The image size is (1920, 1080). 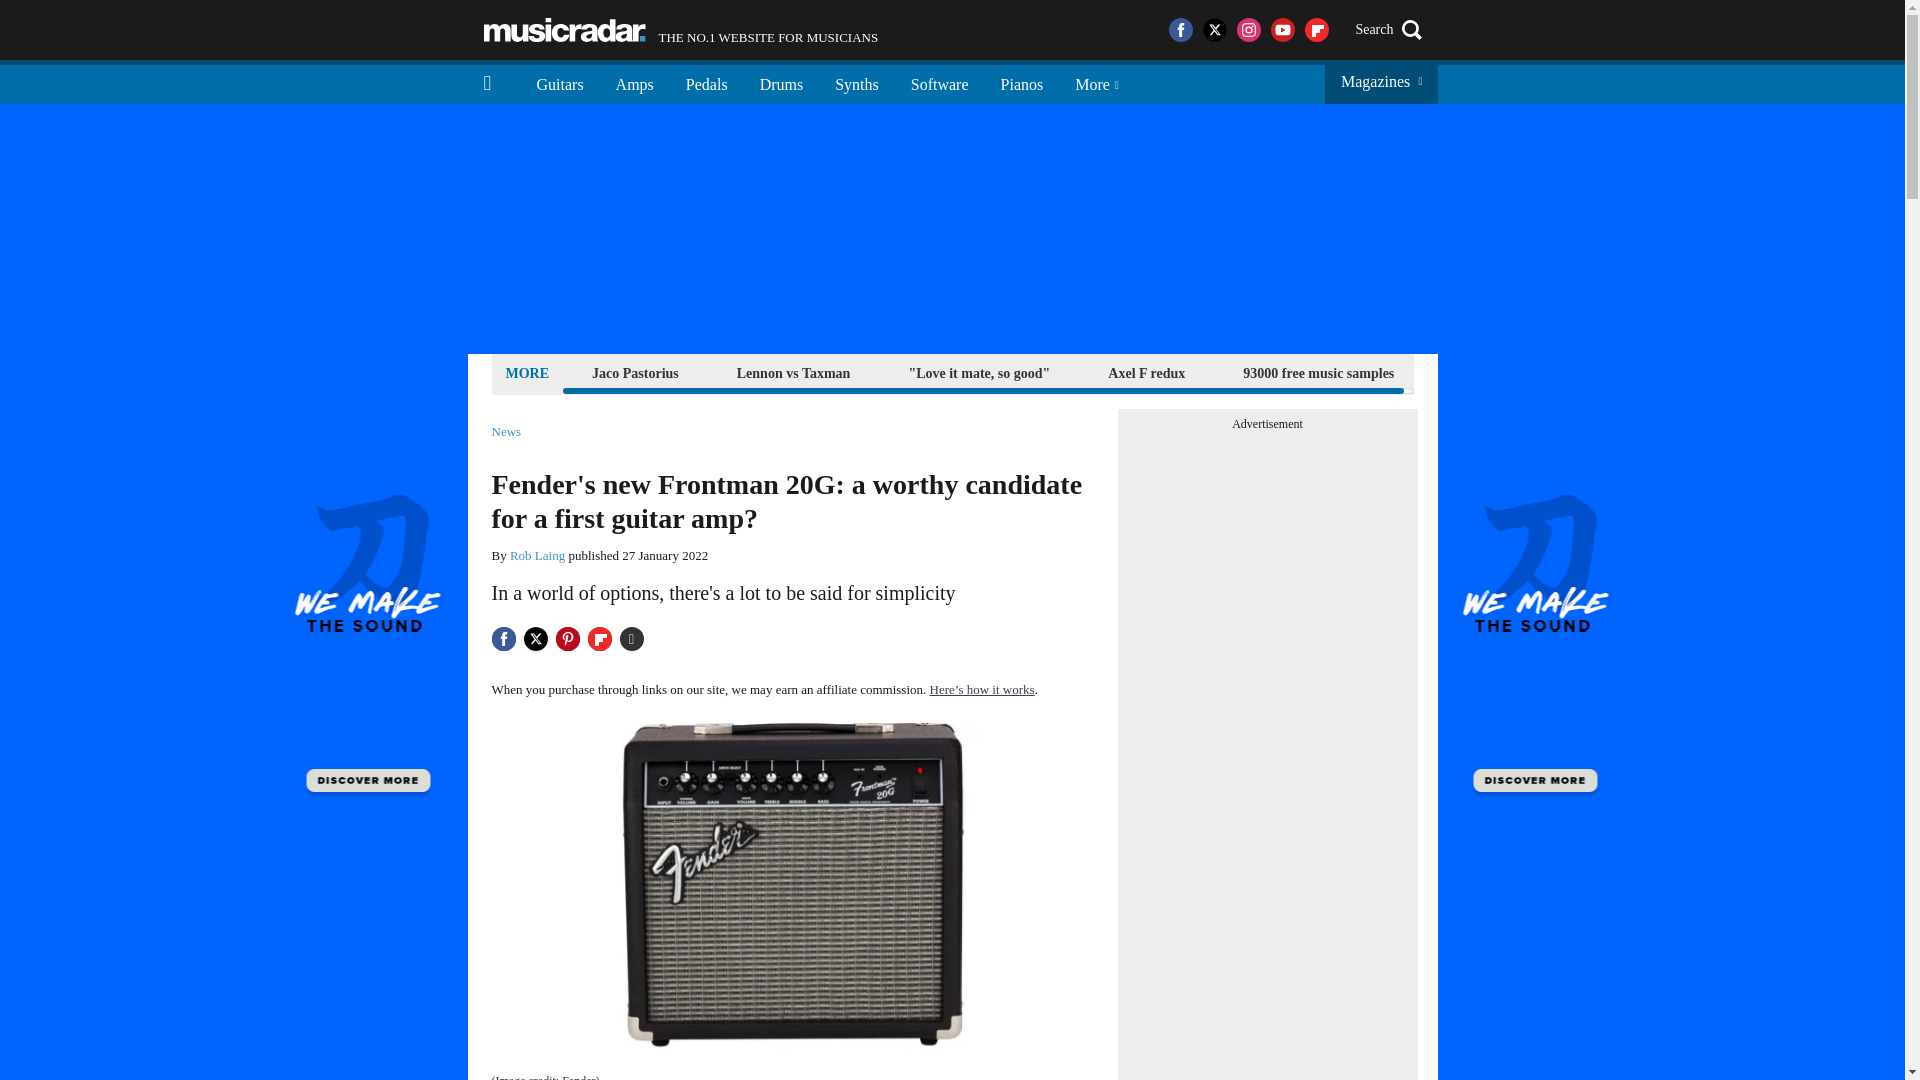 What do you see at coordinates (856, 82) in the screenshot?
I see `Synths` at bounding box center [856, 82].